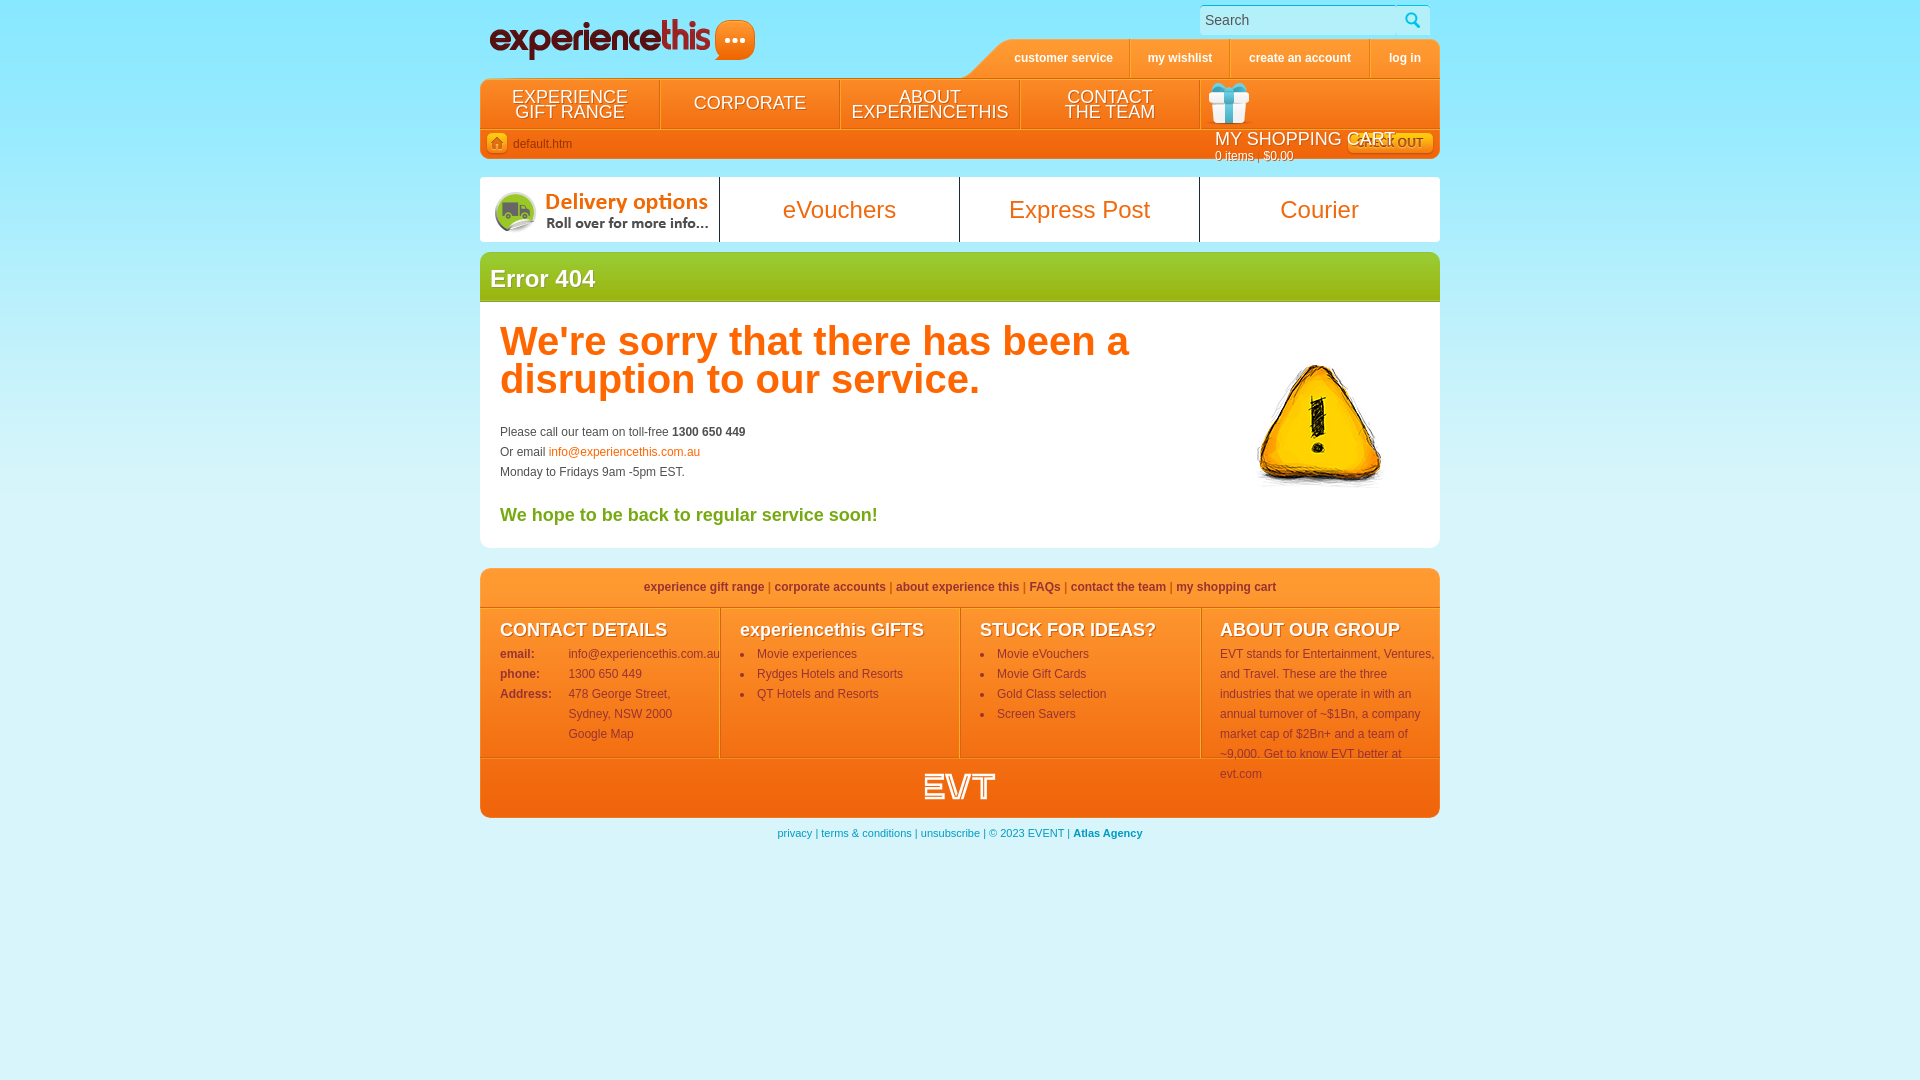 The width and height of the screenshot is (1920, 1080). Describe the element at coordinates (570, 103) in the screenshot. I see `EXPERIENCE
GIFT RANGE` at that location.